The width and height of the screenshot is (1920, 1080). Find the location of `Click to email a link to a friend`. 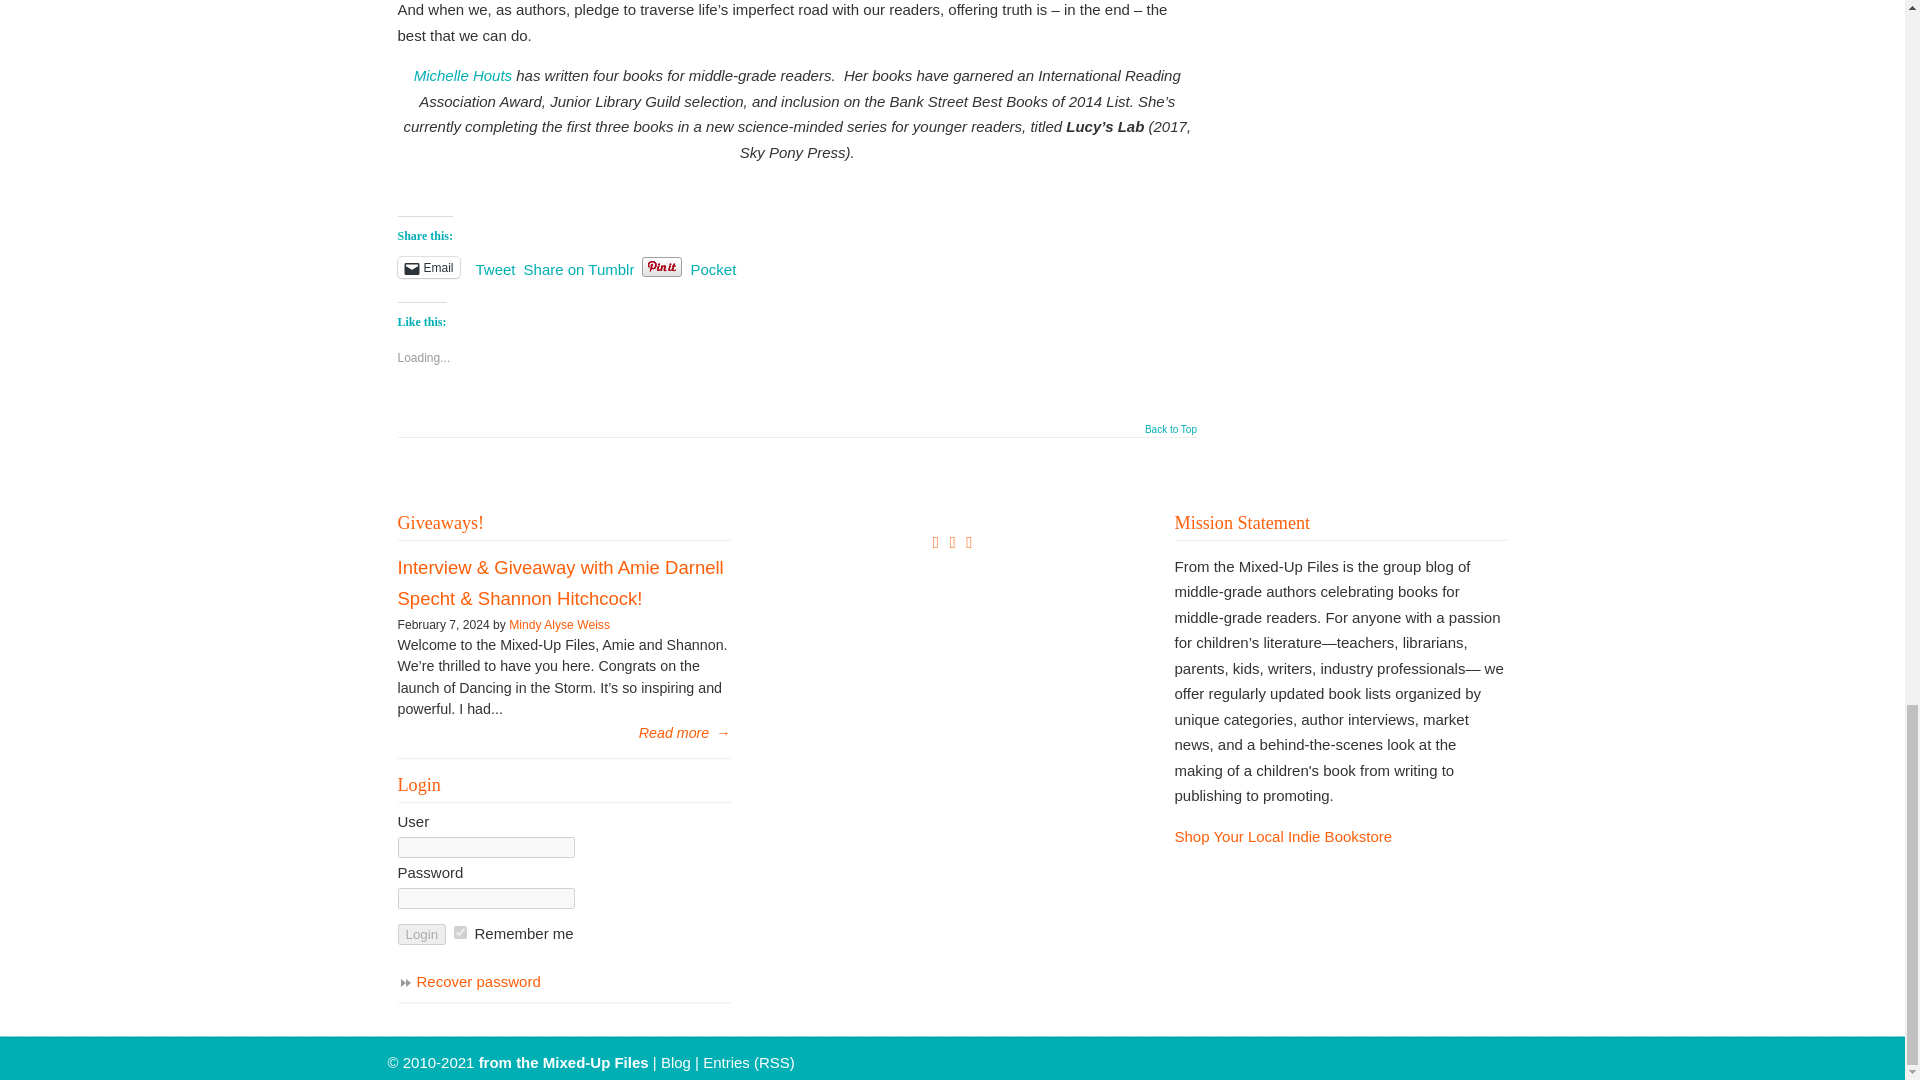

Click to email a link to a friend is located at coordinates (428, 267).